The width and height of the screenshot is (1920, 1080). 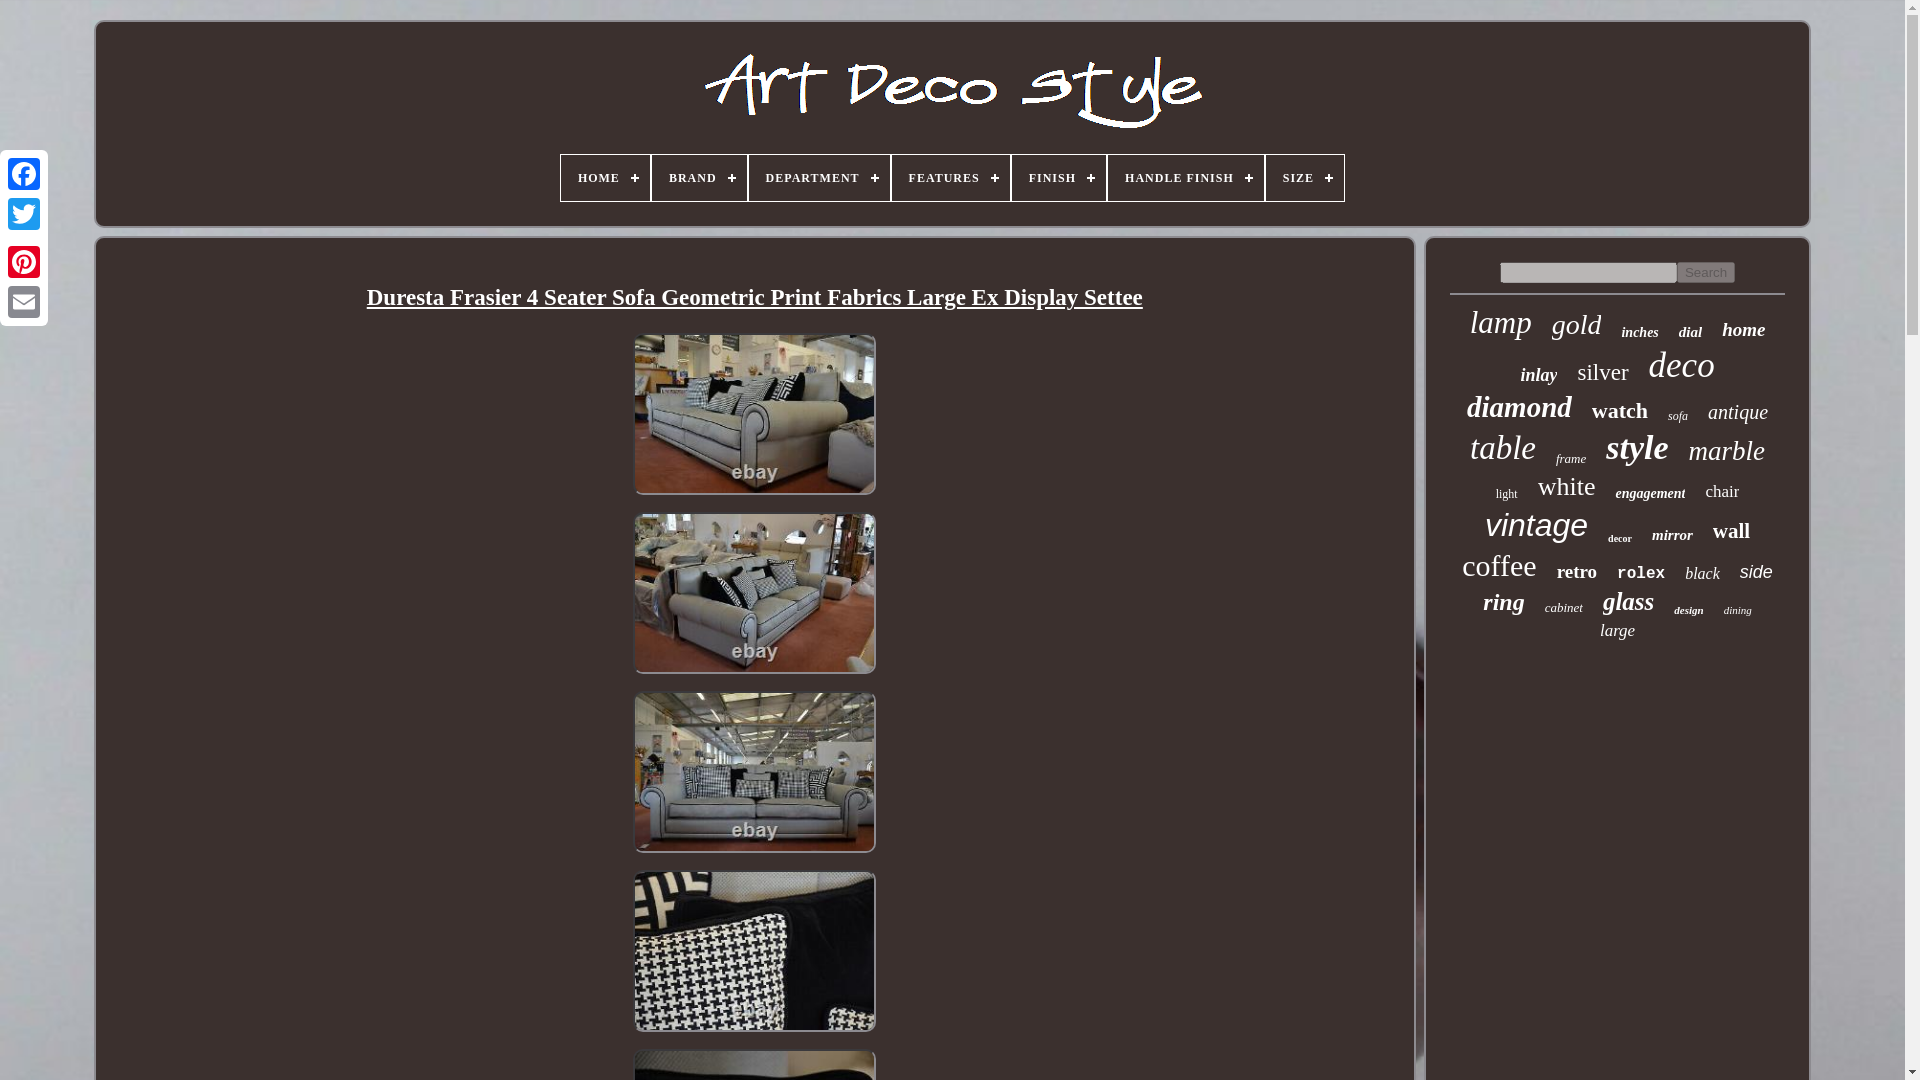 What do you see at coordinates (1706, 272) in the screenshot?
I see `Search` at bounding box center [1706, 272].